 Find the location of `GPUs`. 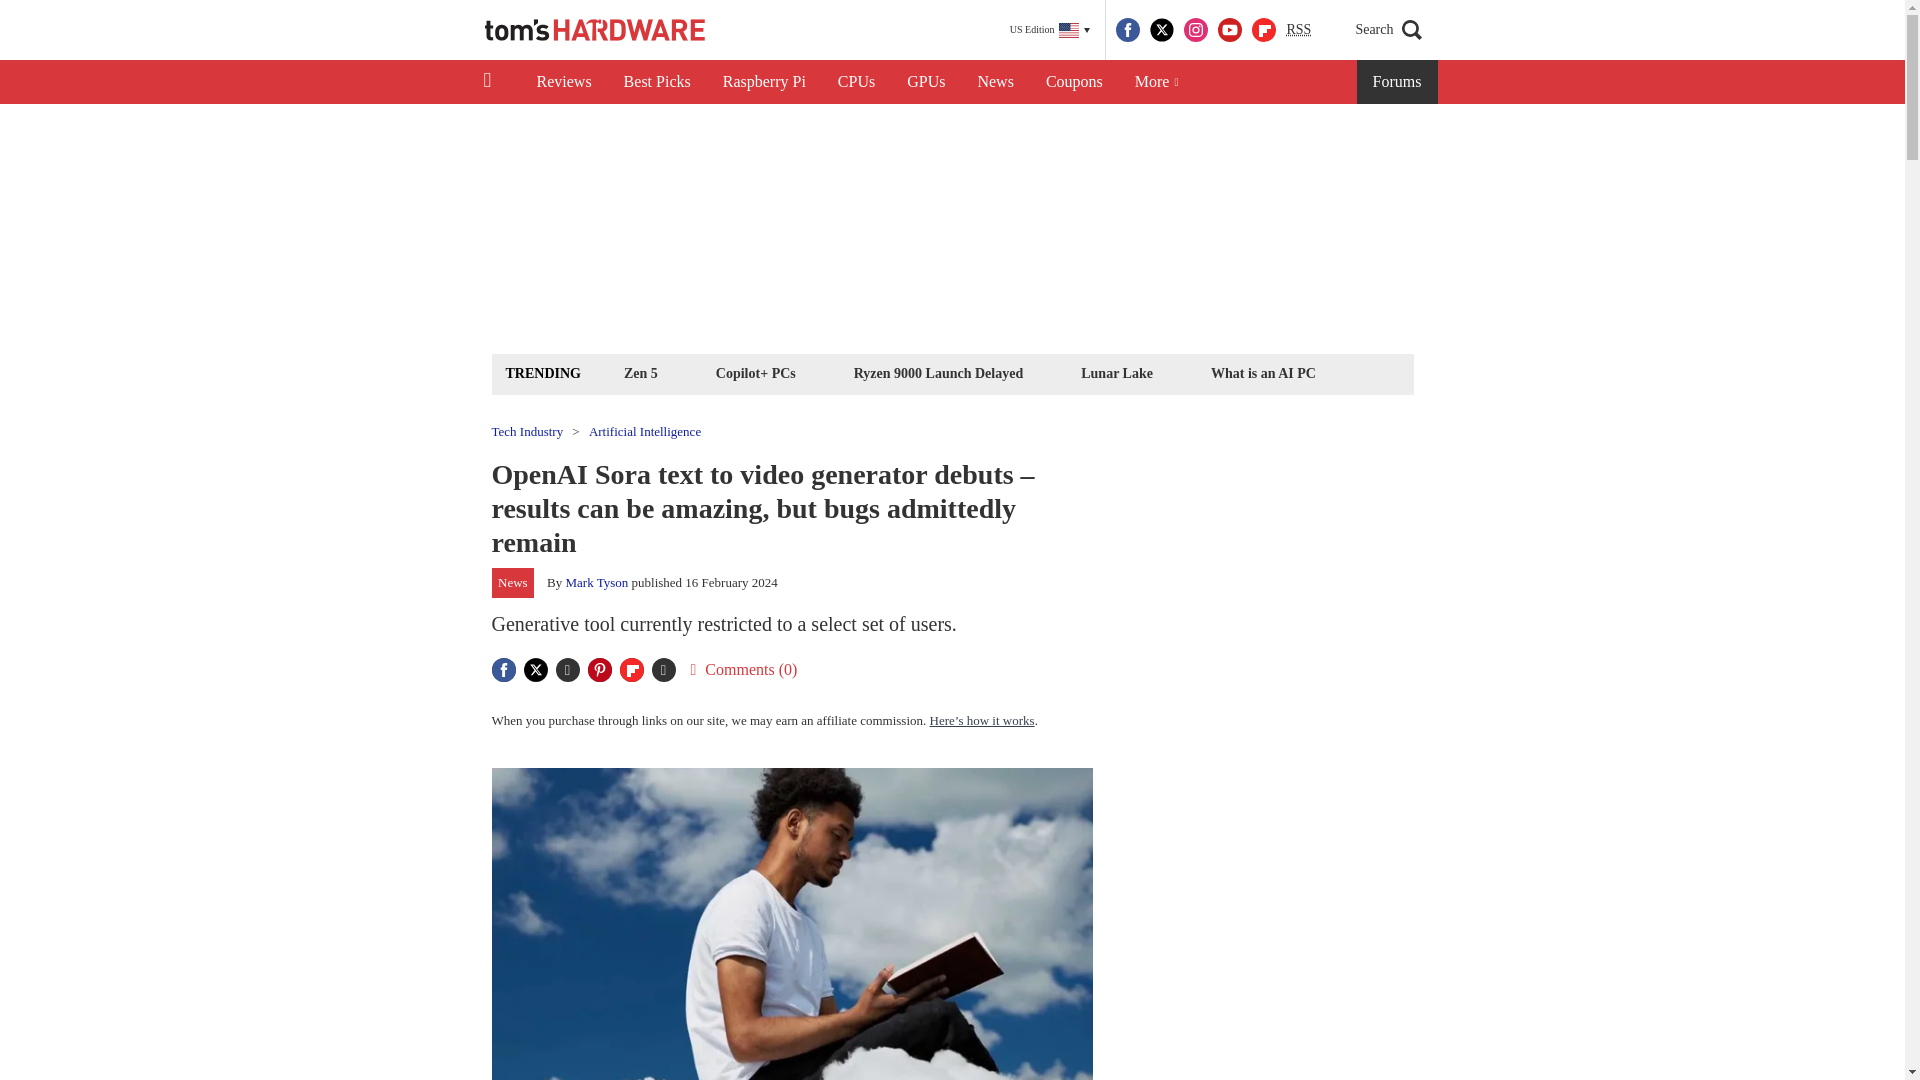

GPUs is located at coordinates (926, 82).